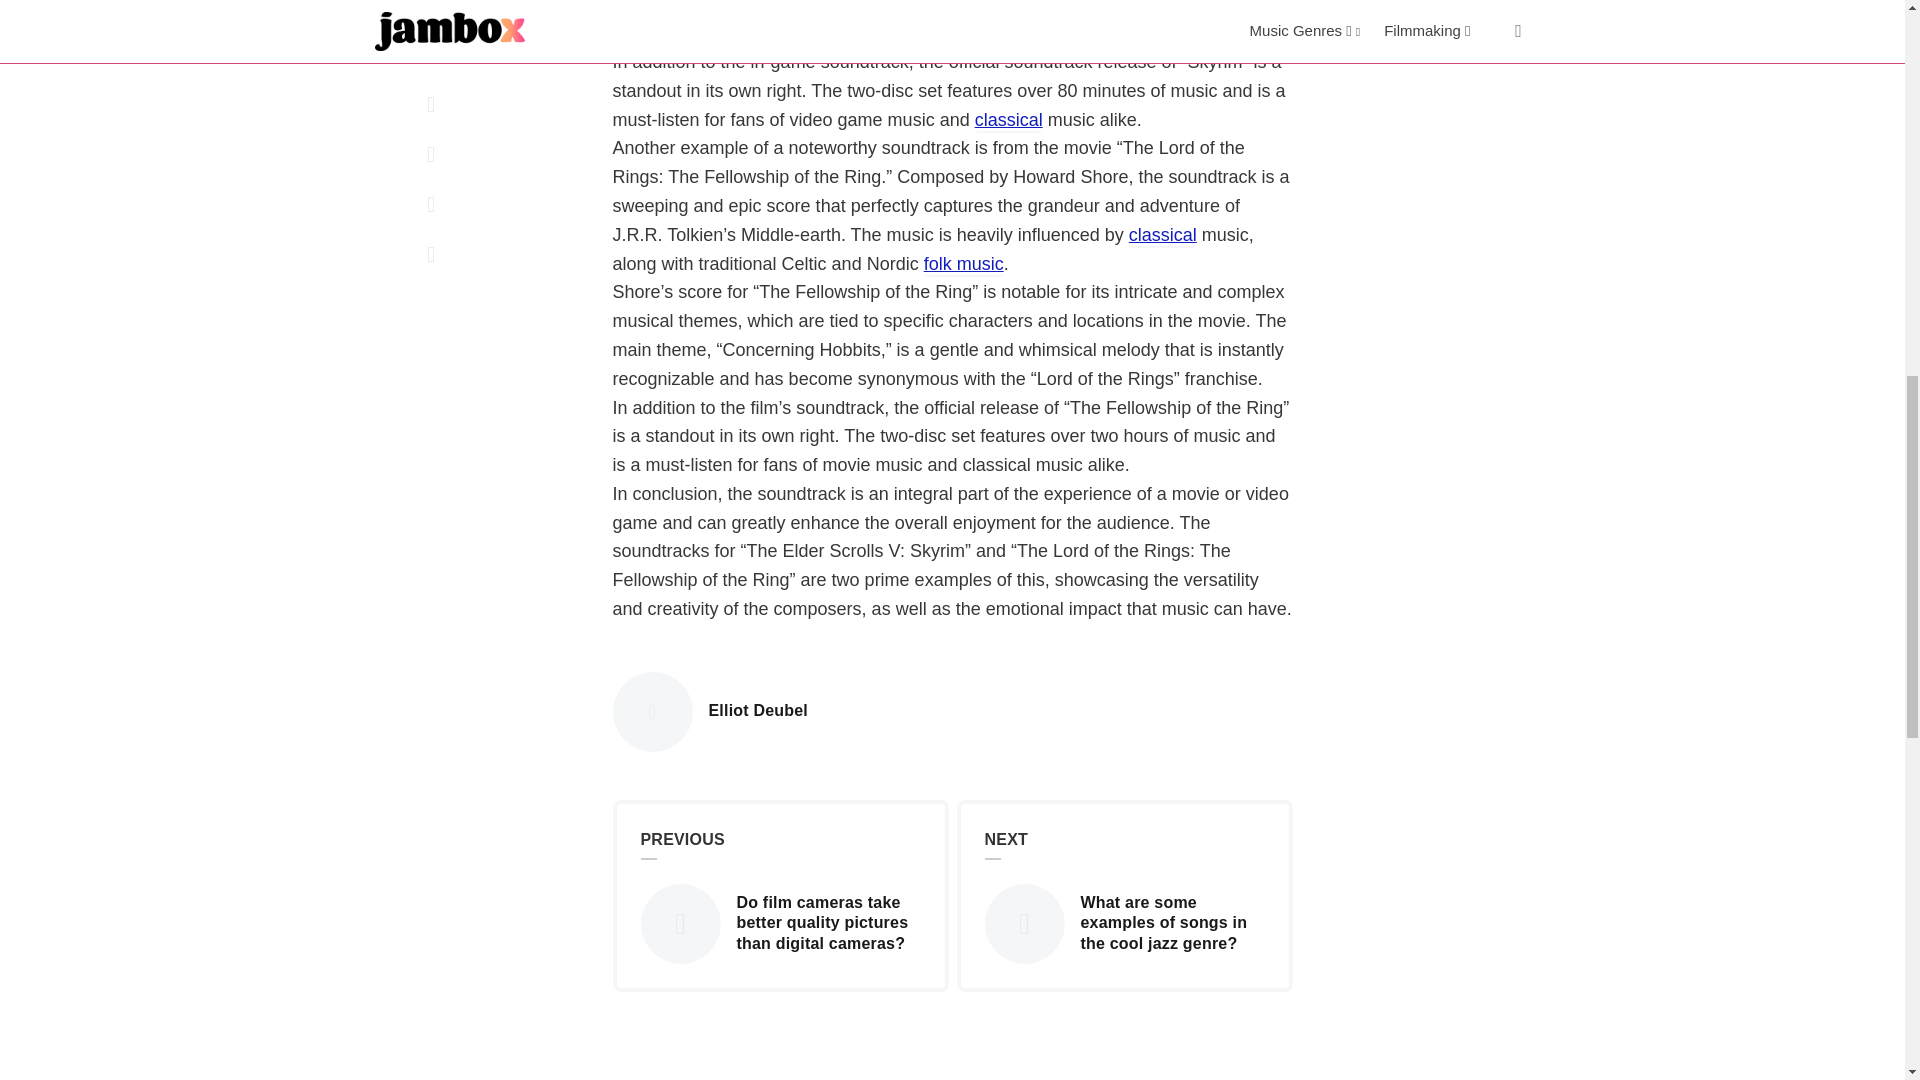  What do you see at coordinates (1162, 236) in the screenshot?
I see `classical` at bounding box center [1162, 236].